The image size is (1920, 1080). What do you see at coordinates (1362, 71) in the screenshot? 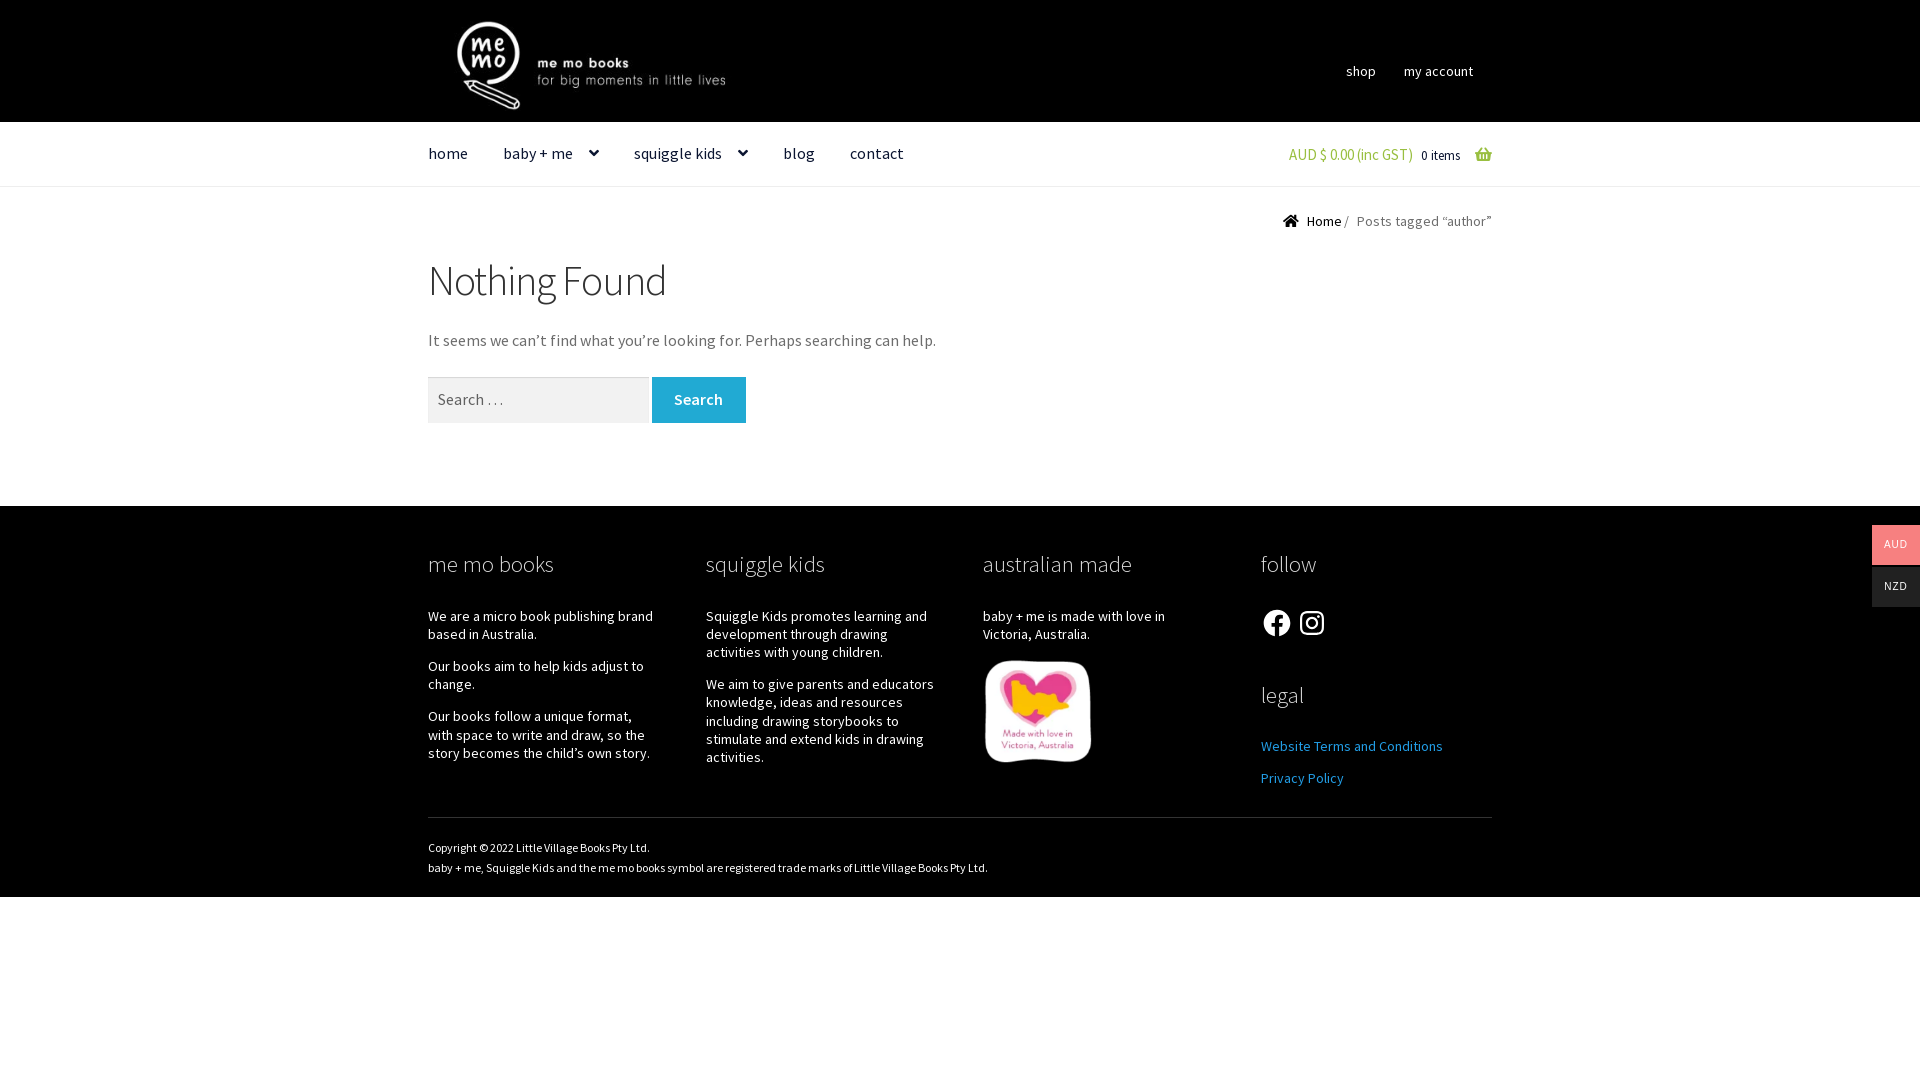
I see `shop` at bounding box center [1362, 71].